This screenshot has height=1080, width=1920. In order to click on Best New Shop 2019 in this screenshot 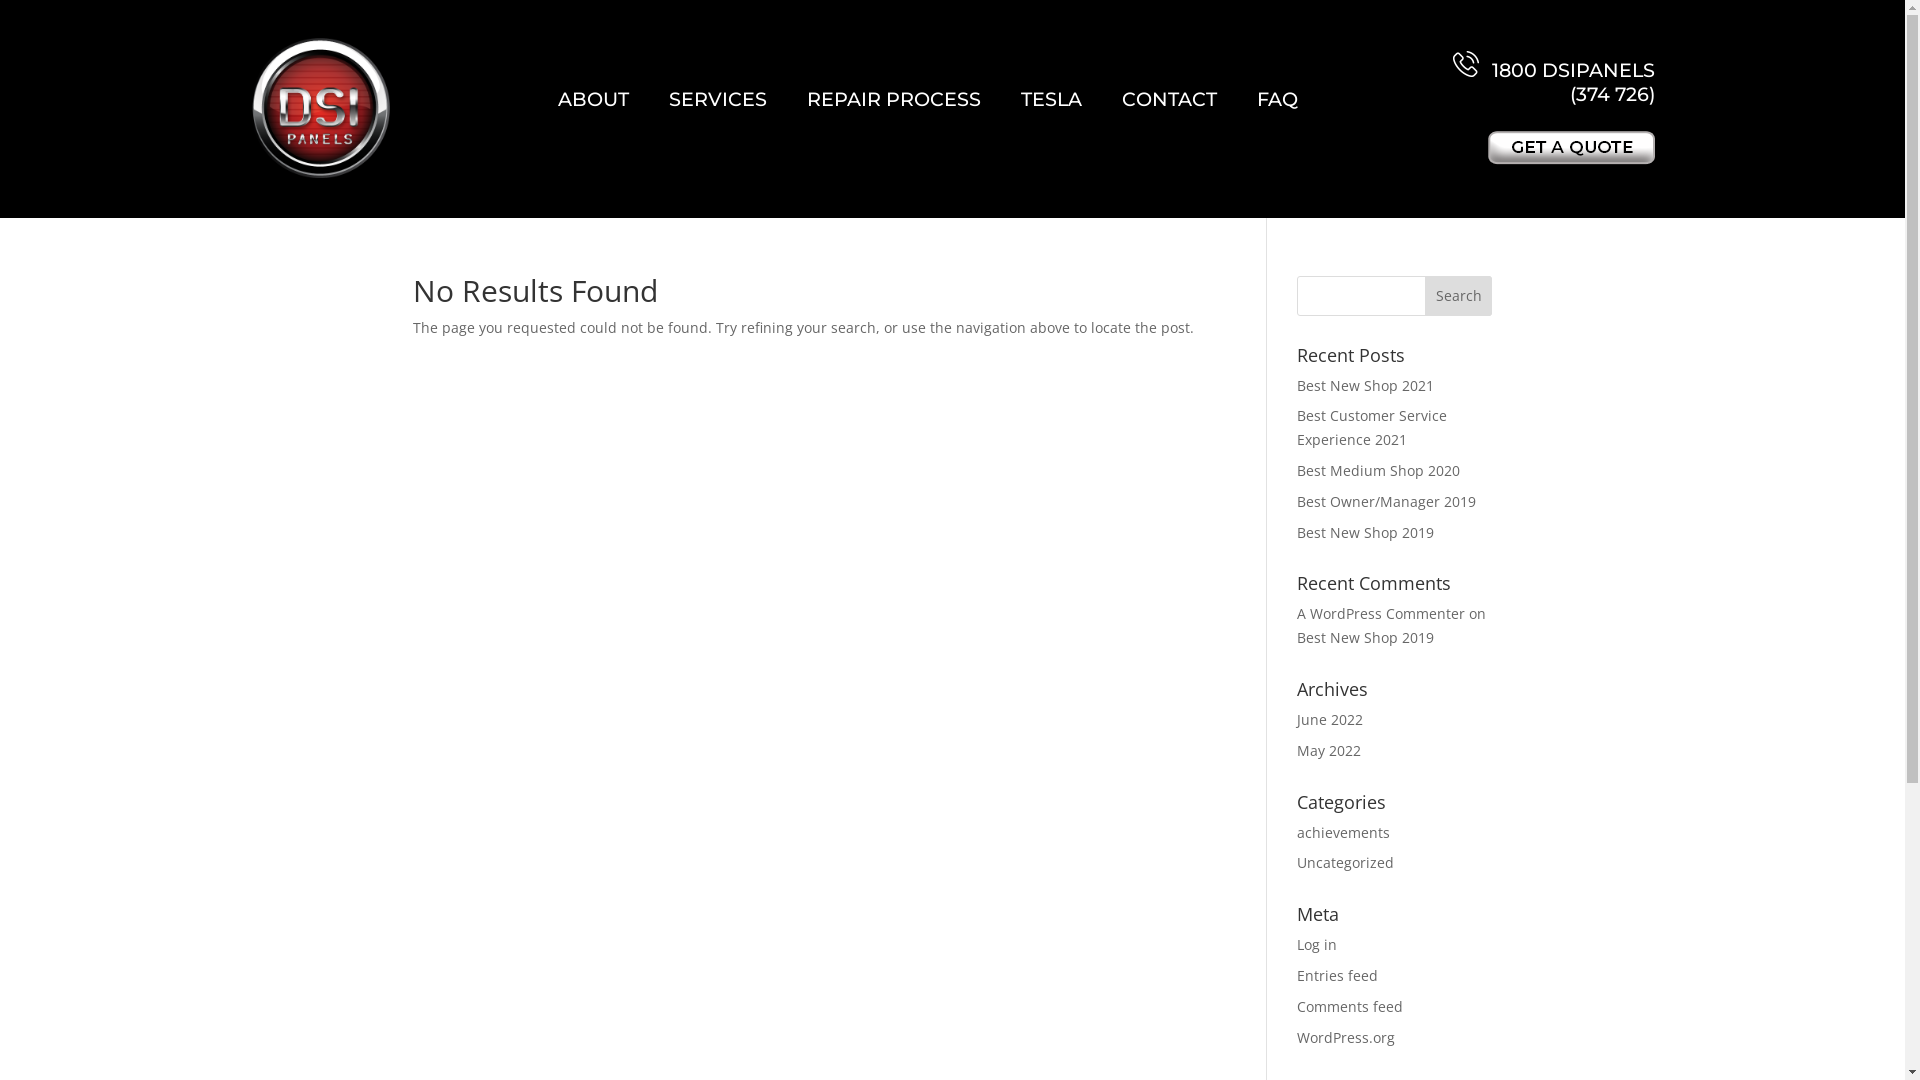, I will do `click(1366, 532)`.